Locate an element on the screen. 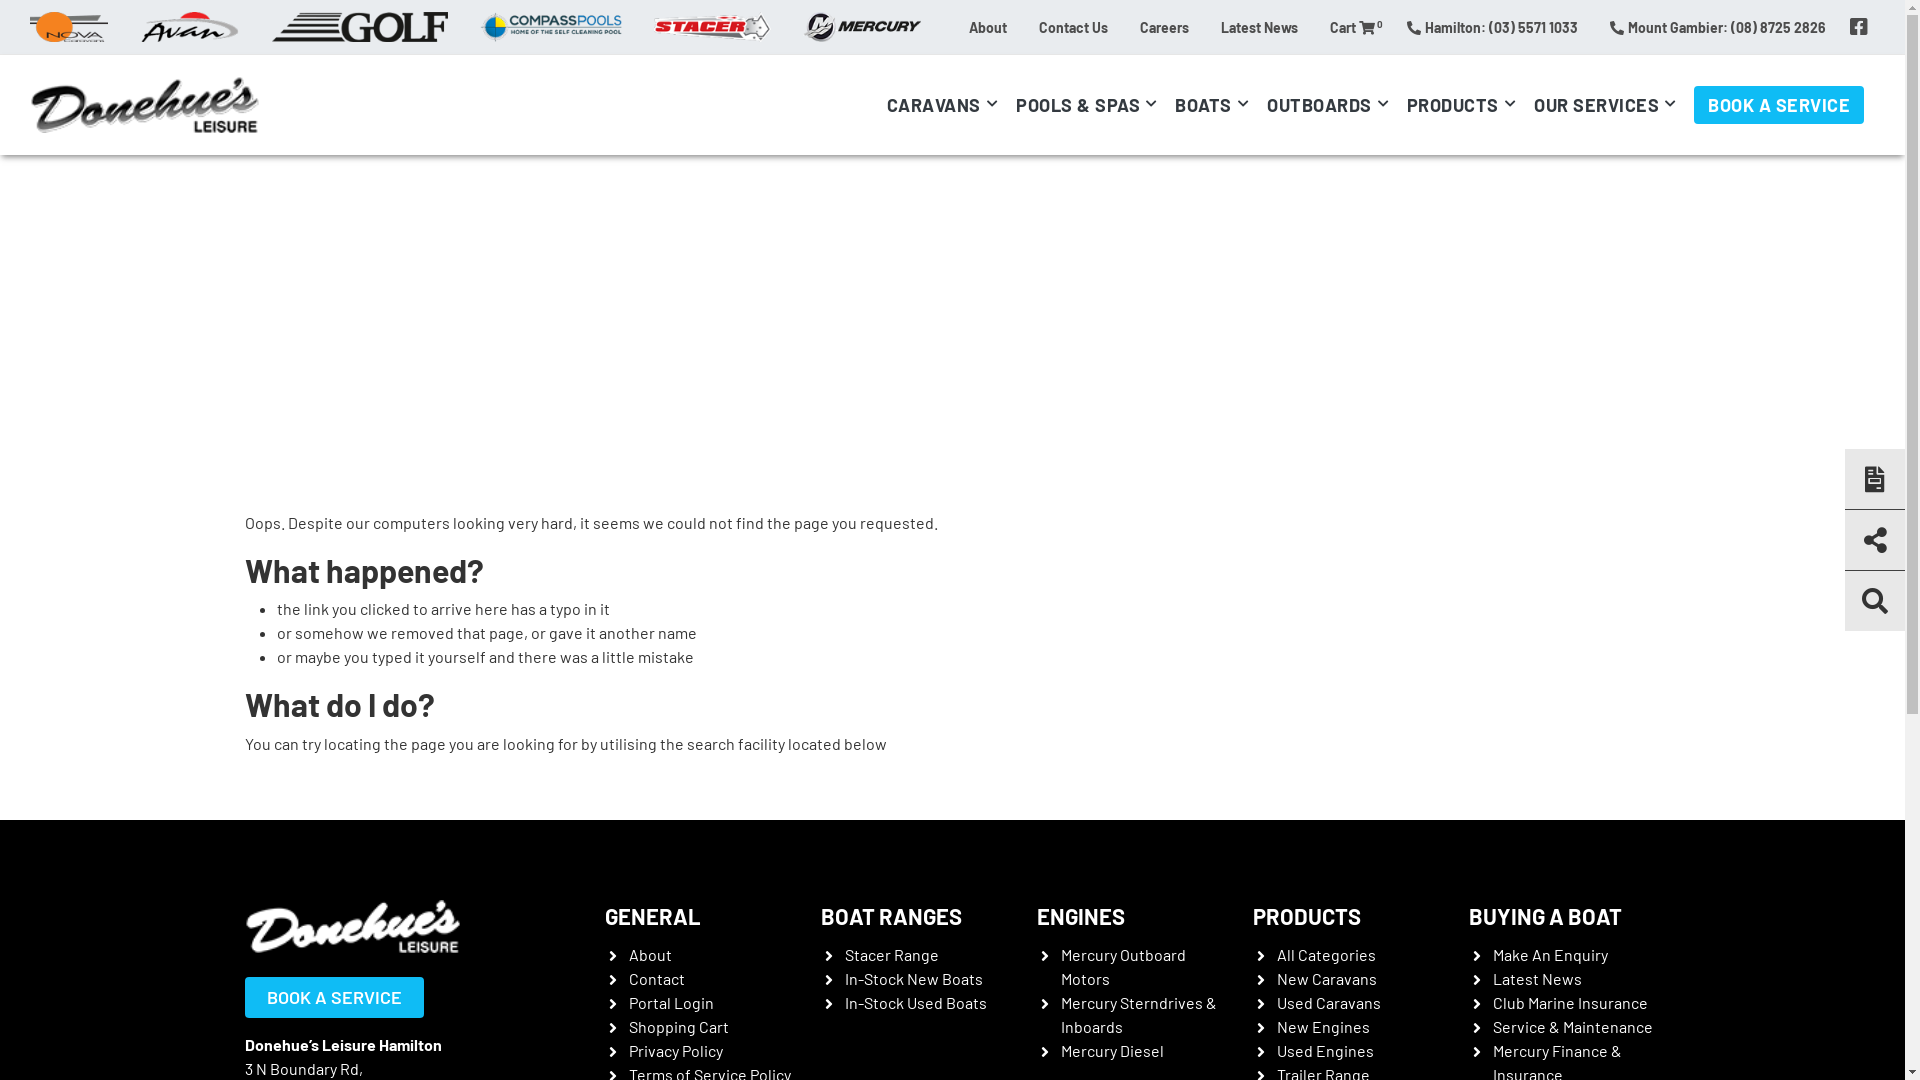 Image resolution: width=1920 pixels, height=1080 pixels. About is located at coordinates (988, 26).